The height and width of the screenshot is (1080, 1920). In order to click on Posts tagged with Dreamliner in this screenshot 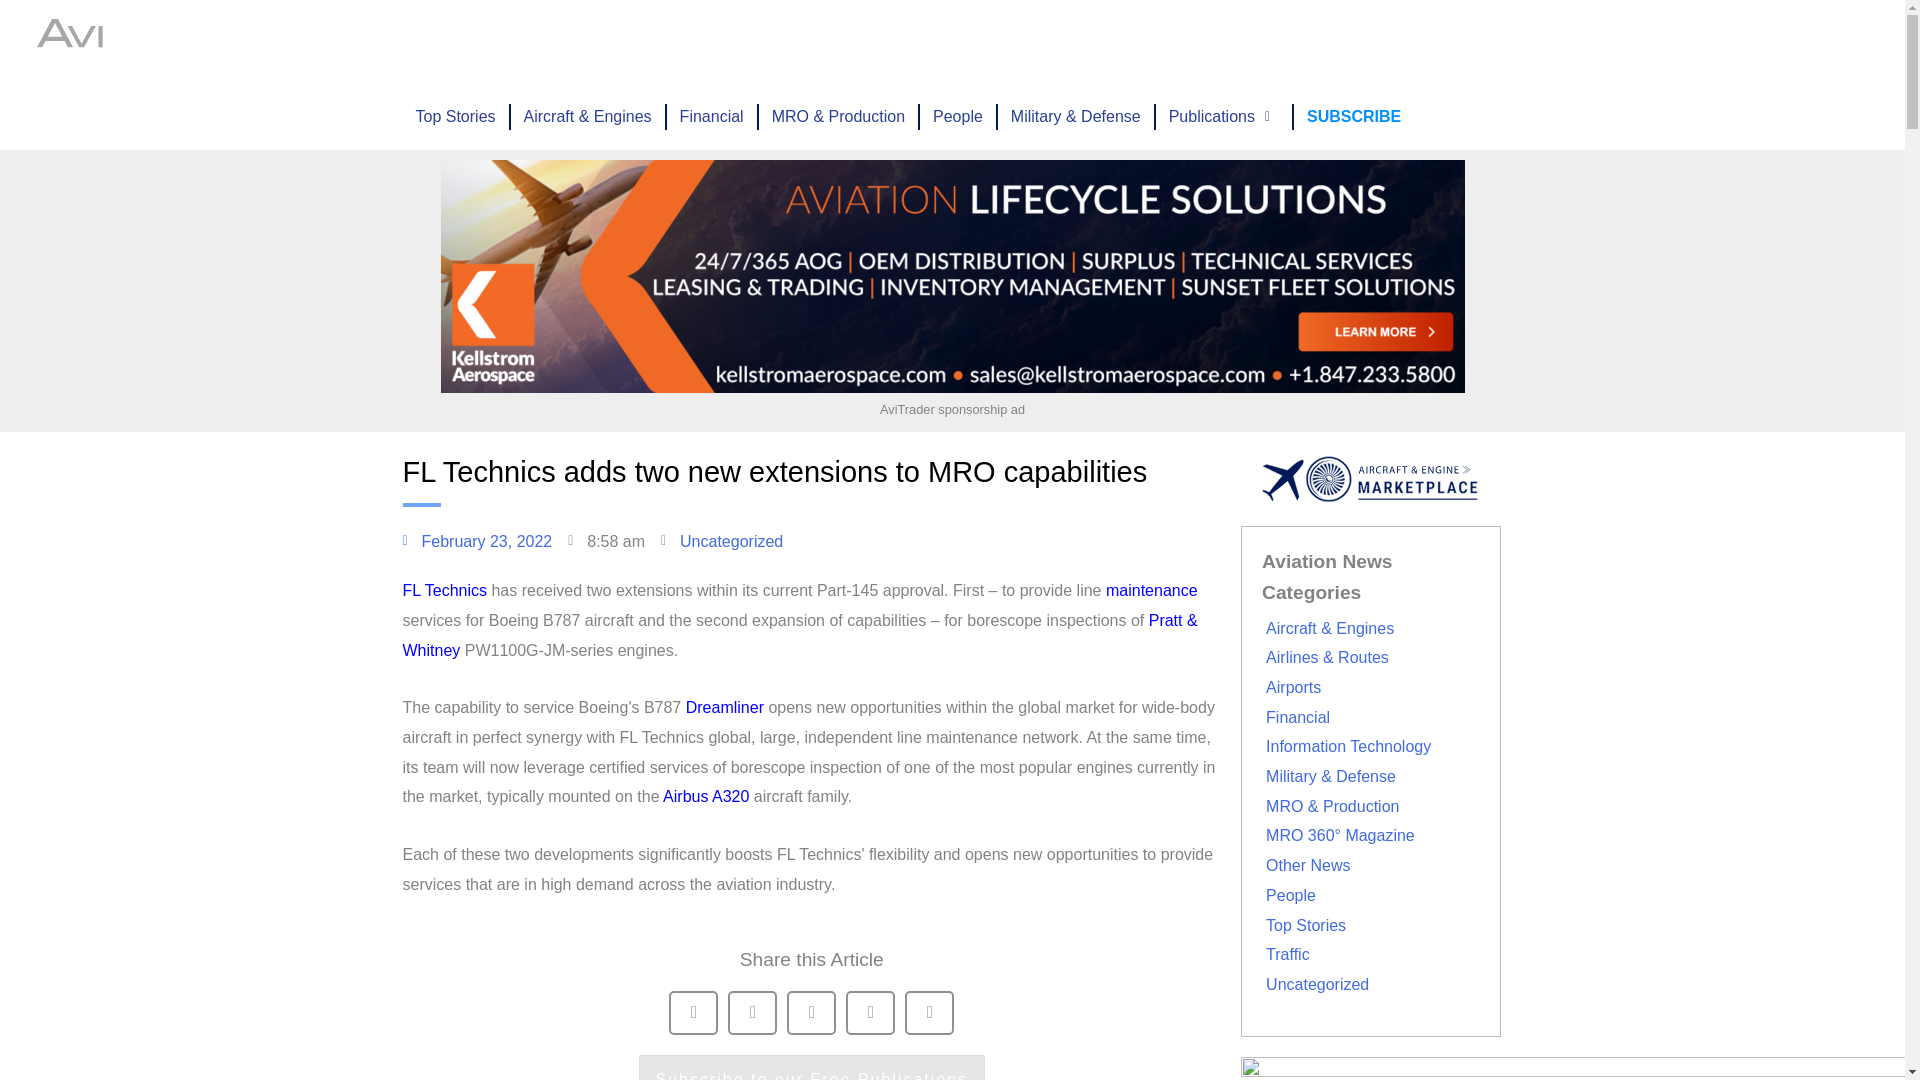, I will do `click(724, 707)`.